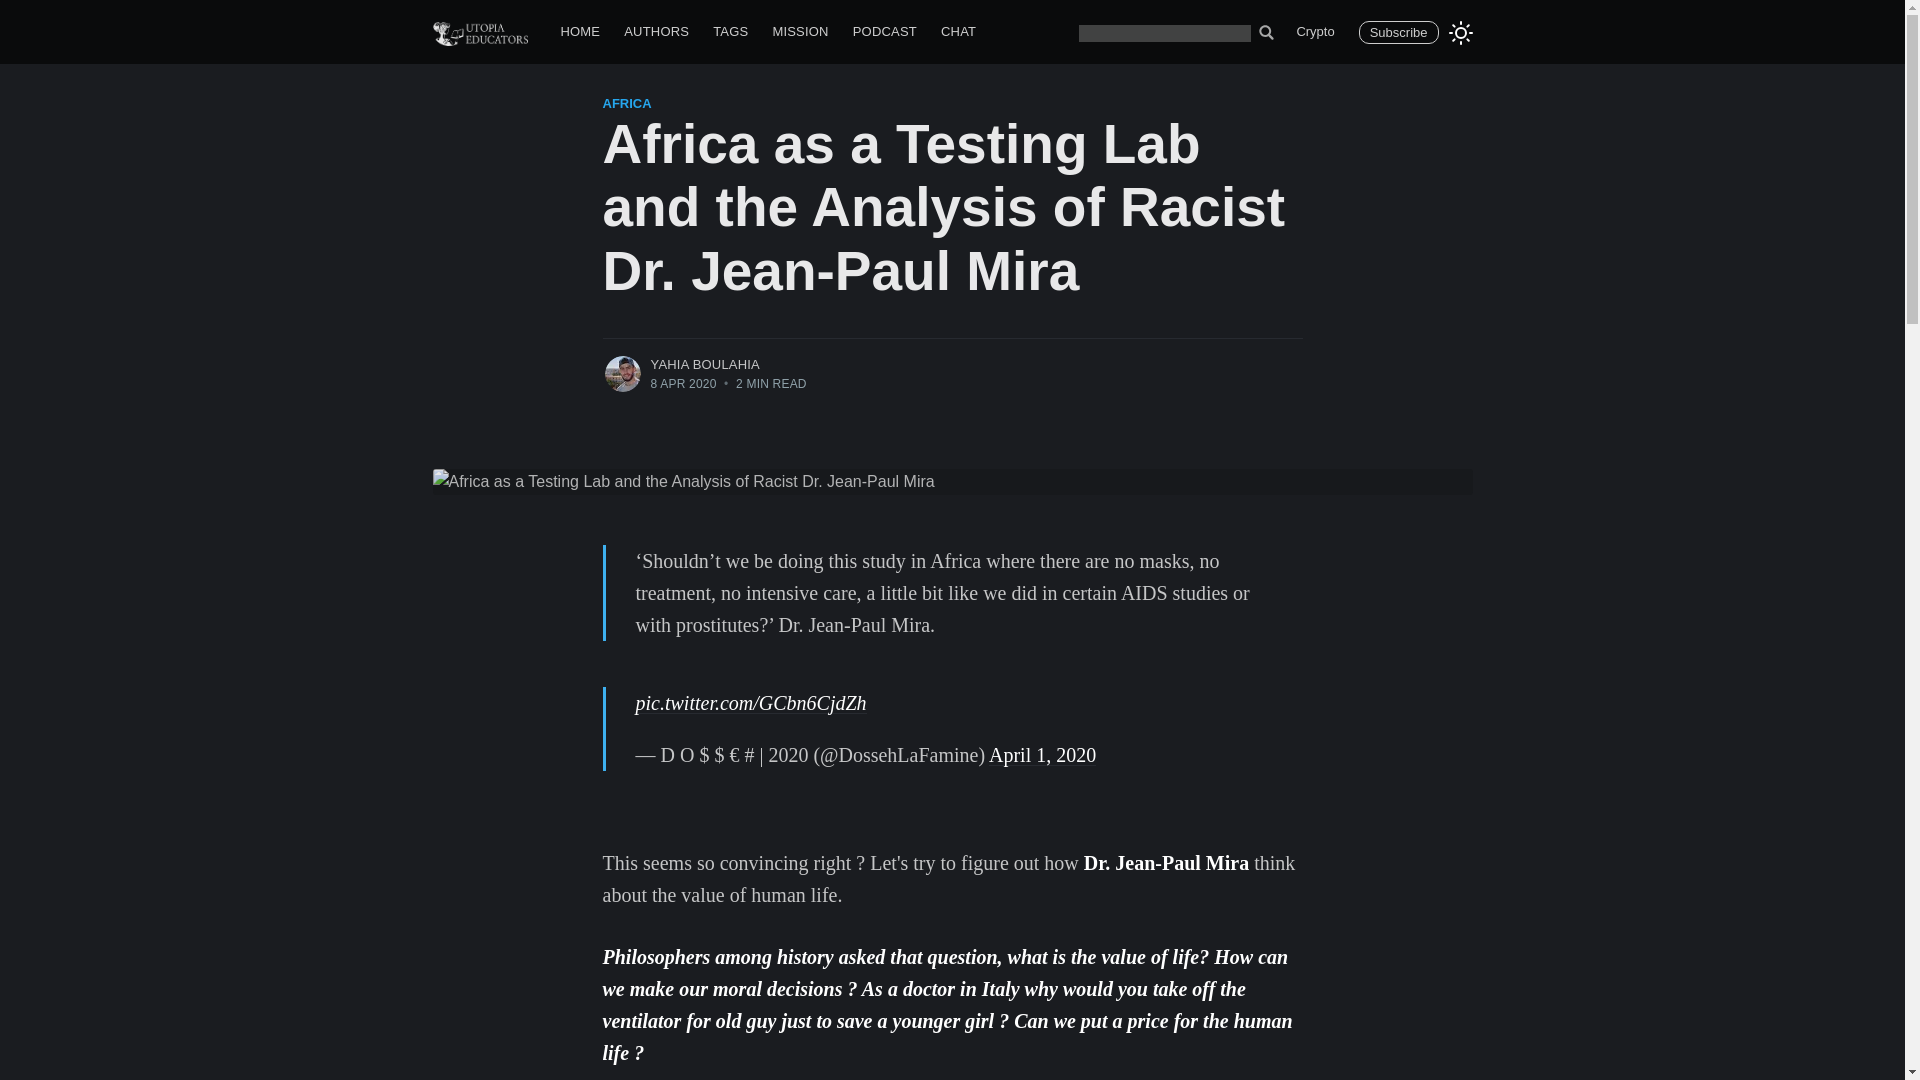 Image resolution: width=1920 pixels, height=1080 pixels. Describe the element at coordinates (580, 32) in the screenshot. I see `HOME` at that location.